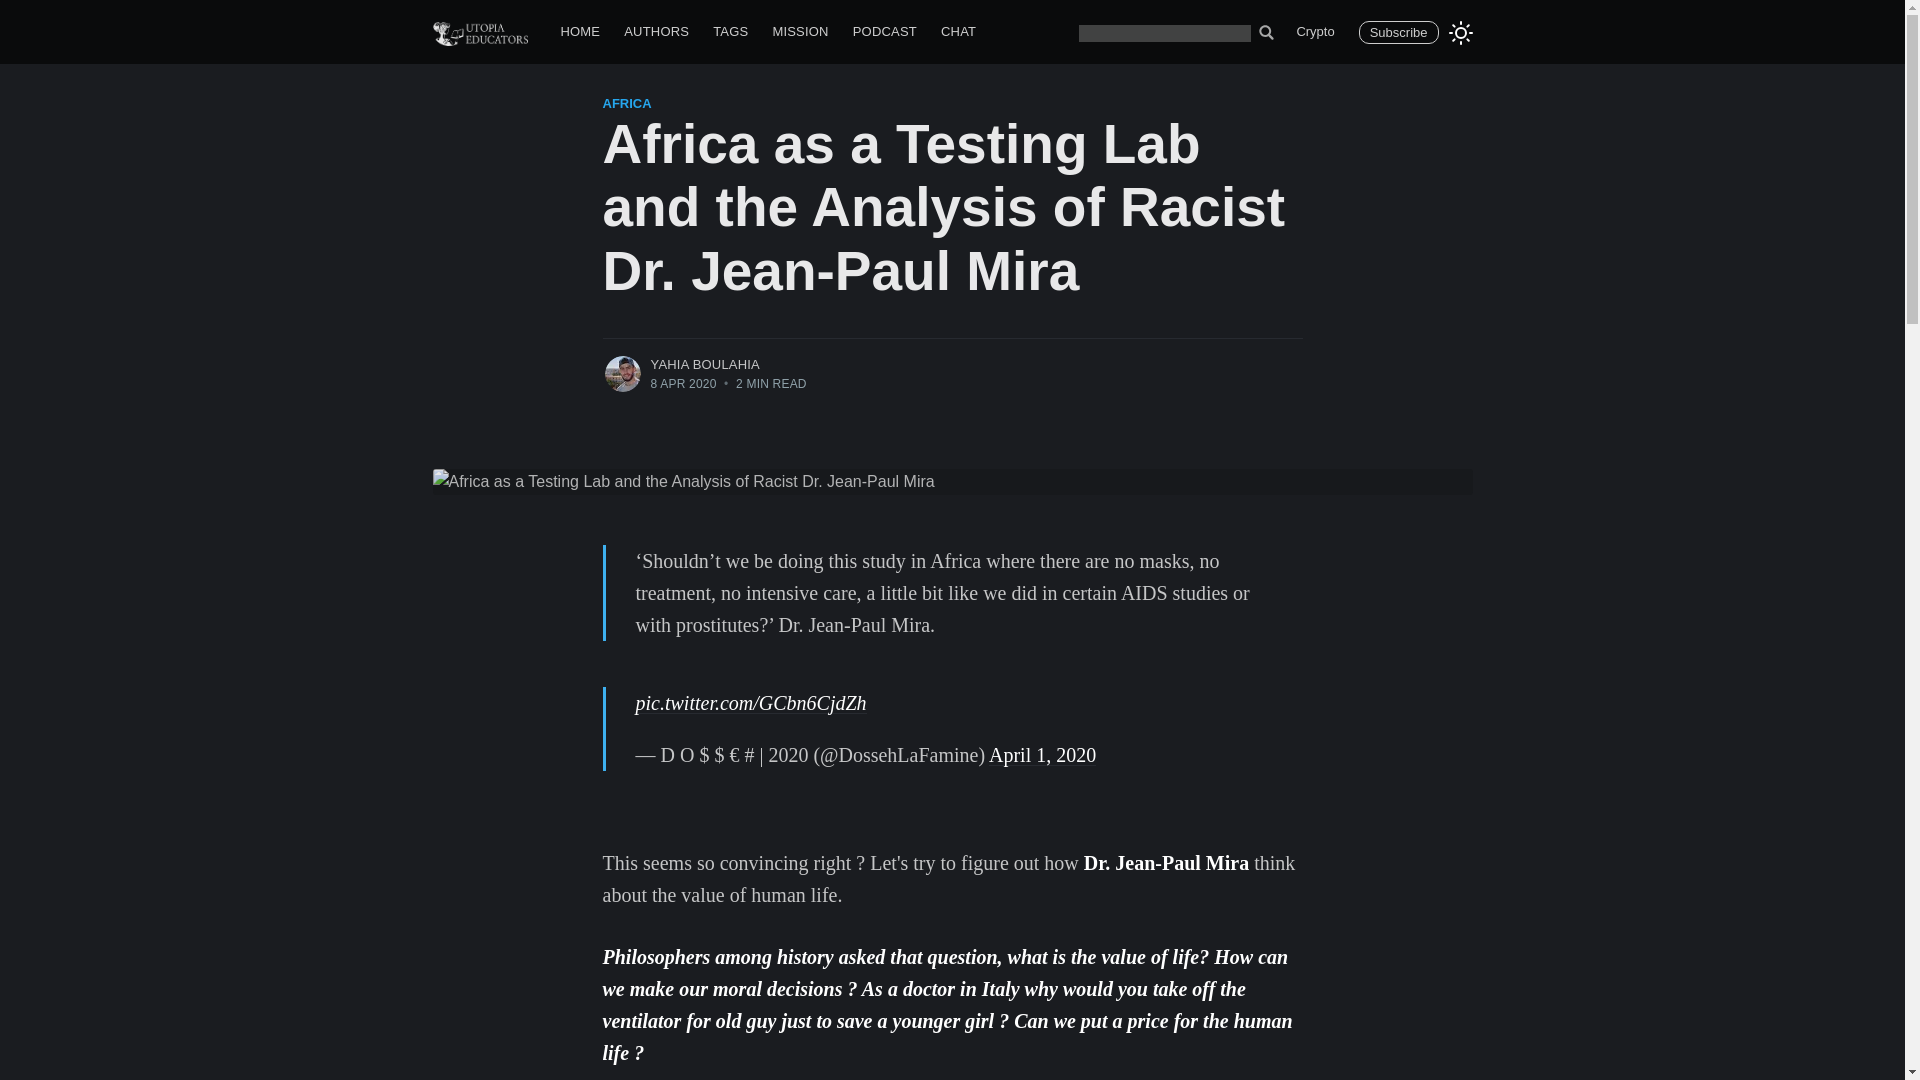 Image resolution: width=1920 pixels, height=1080 pixels. Describe the element at coordinates (580, 32) in the screenshot. I see `HOME` at that location.